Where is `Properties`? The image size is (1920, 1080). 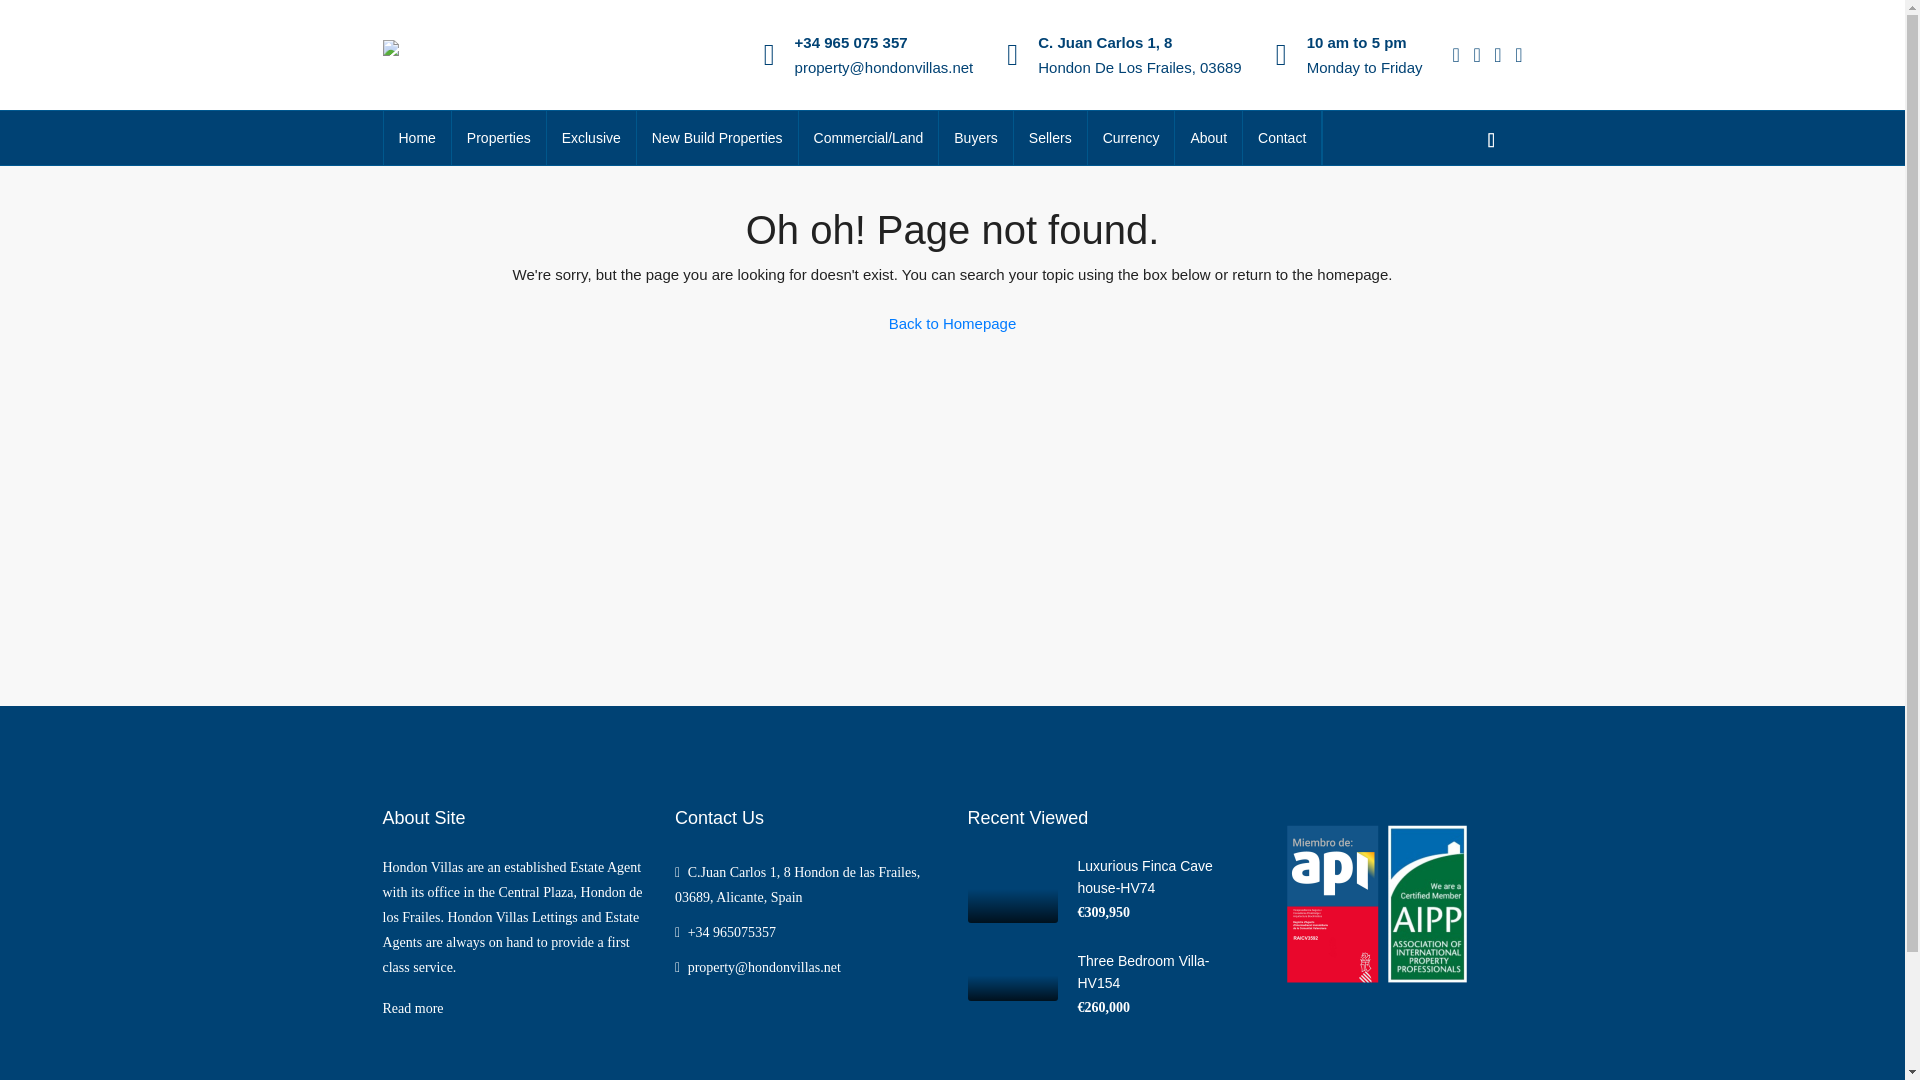 Properties is located at coordinates (498, 138).